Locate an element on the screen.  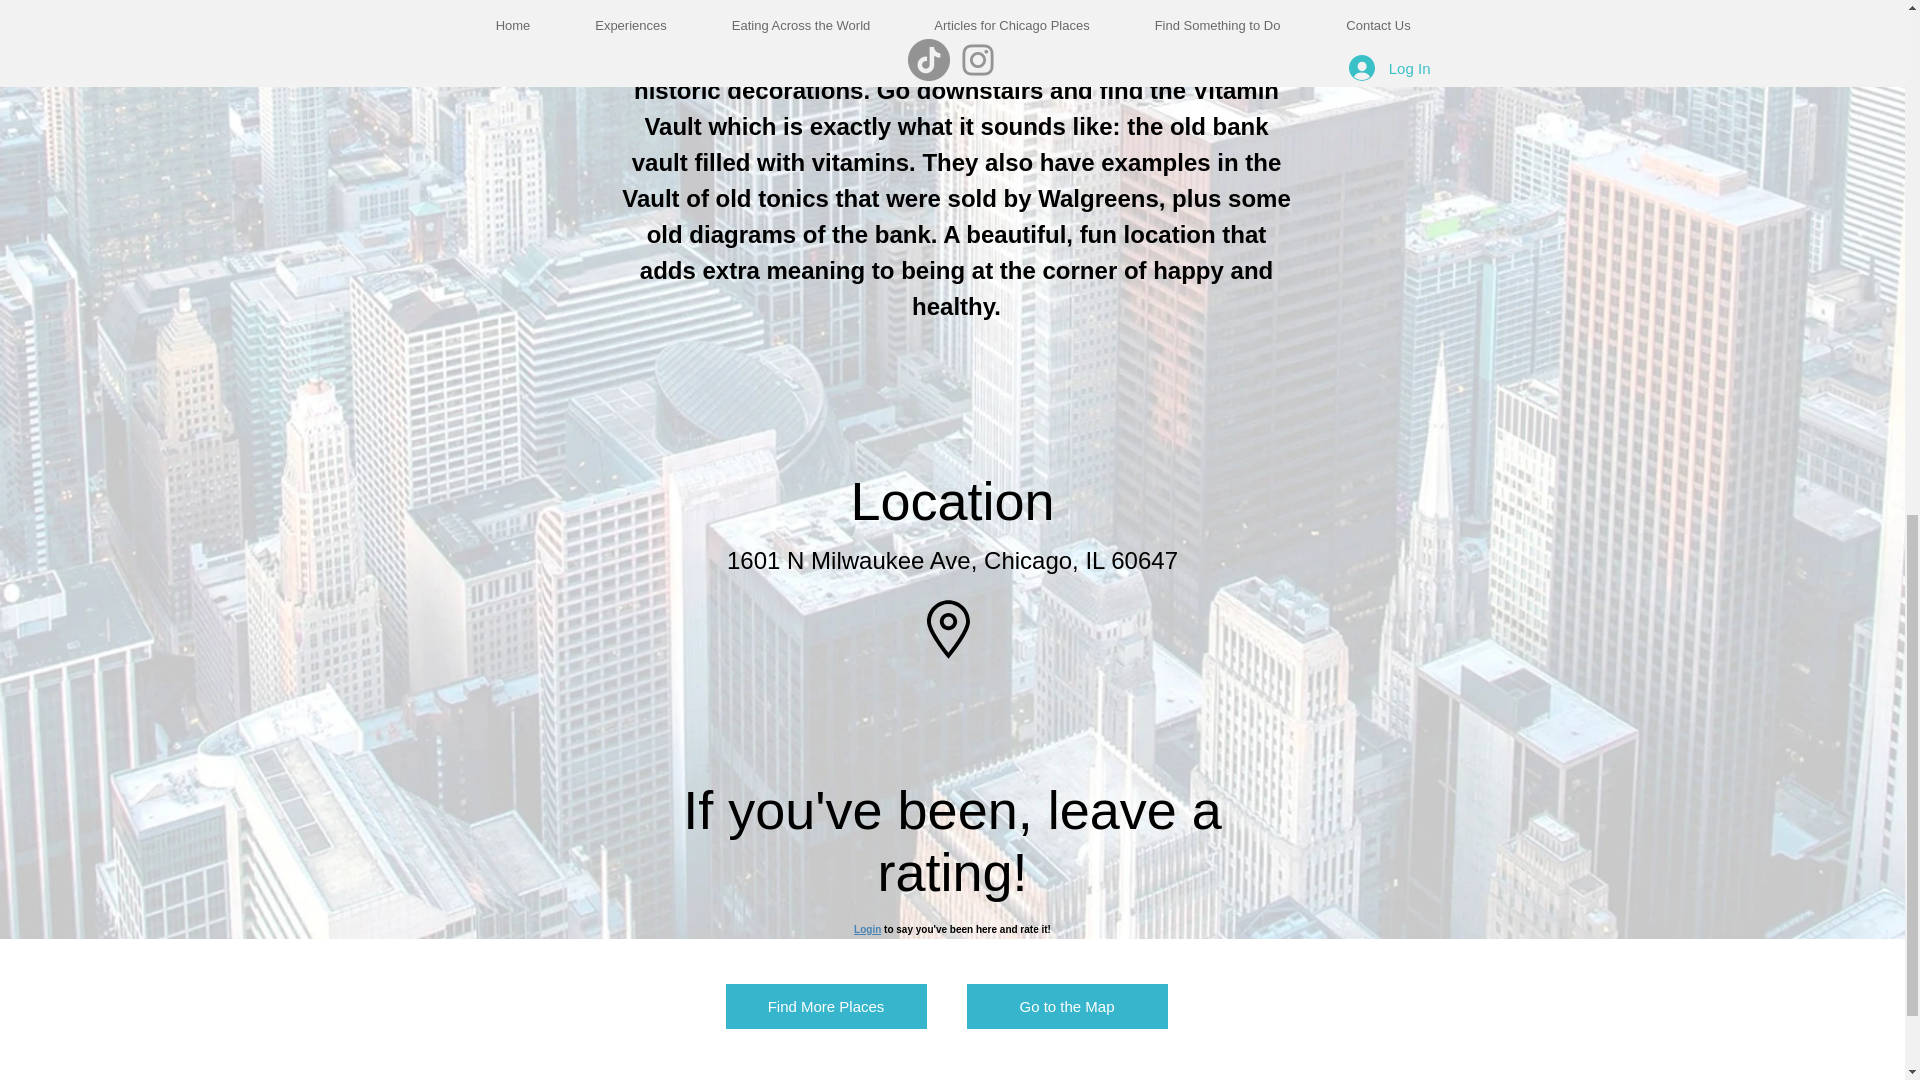
Go to the Map is located at coordinates (1066, 1006).